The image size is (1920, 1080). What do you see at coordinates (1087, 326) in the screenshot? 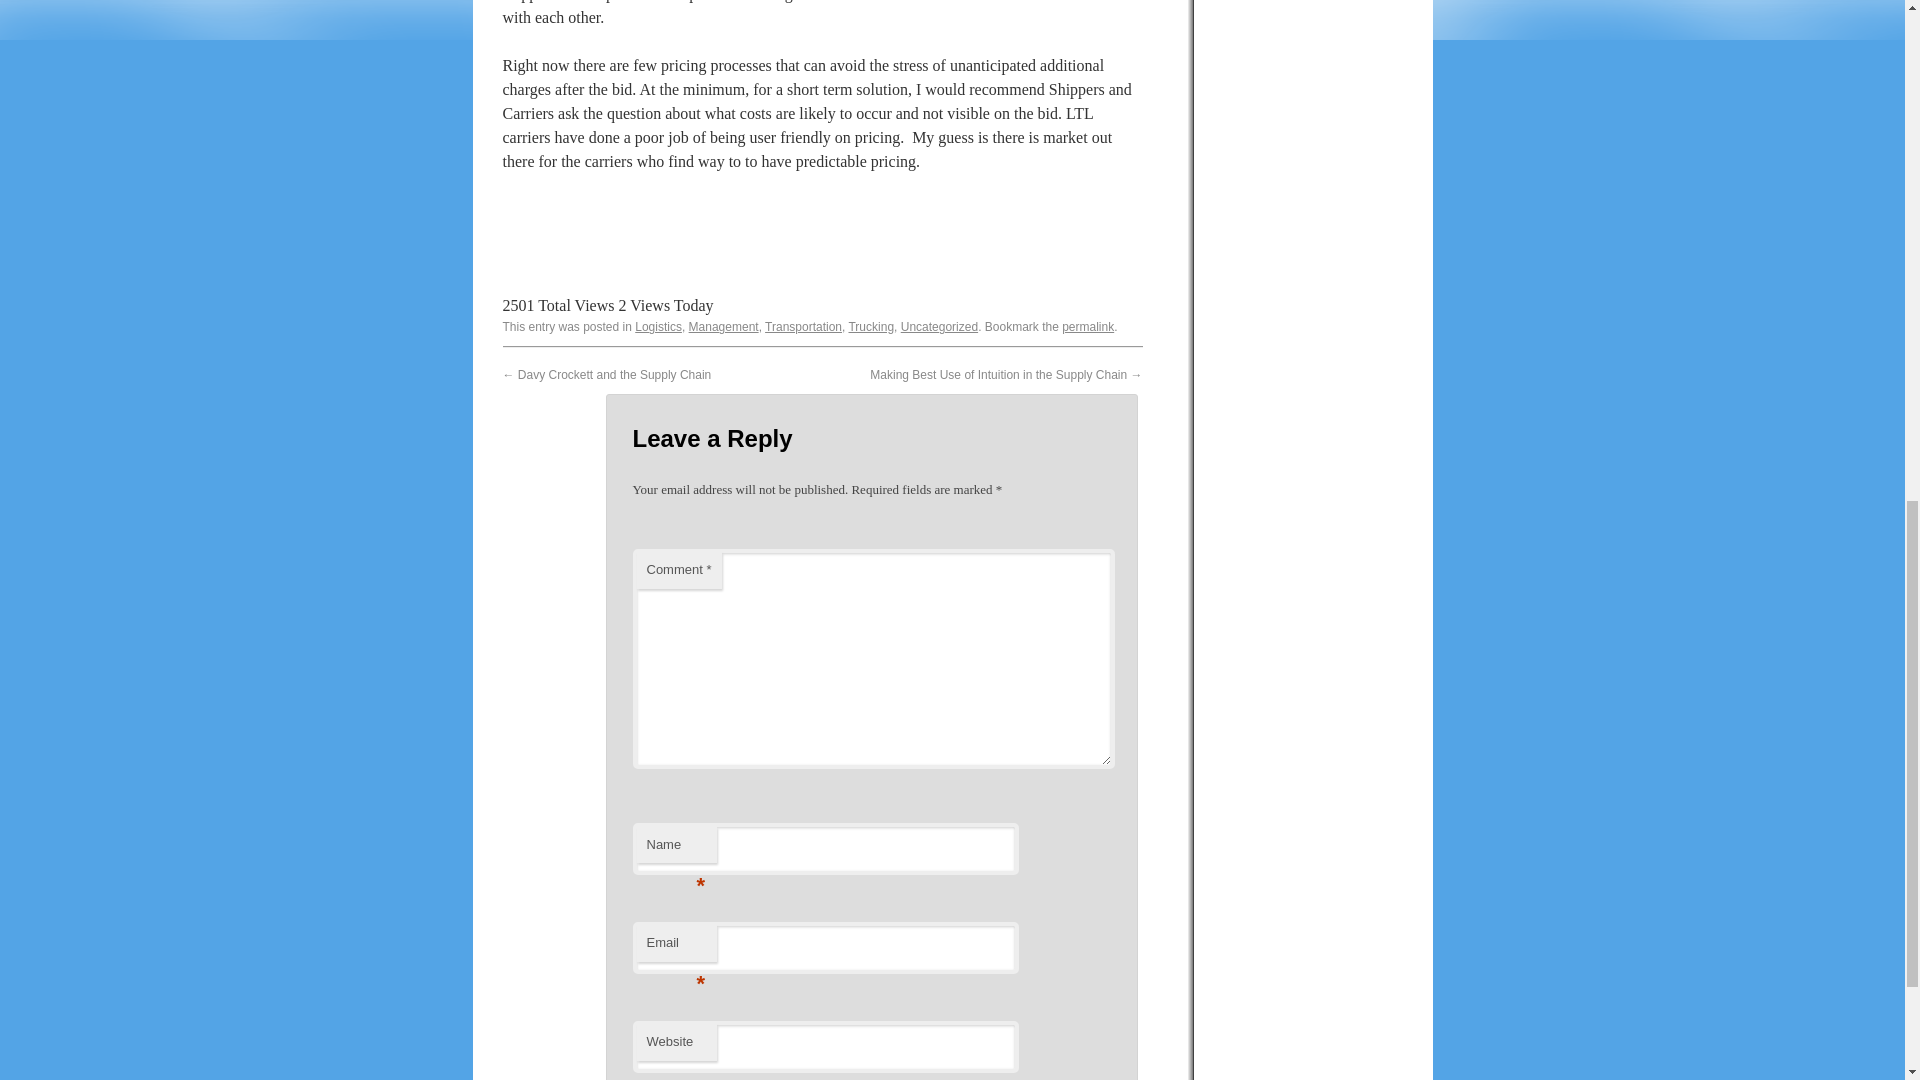
I see `permalink` at bounding box center [1087, 326].